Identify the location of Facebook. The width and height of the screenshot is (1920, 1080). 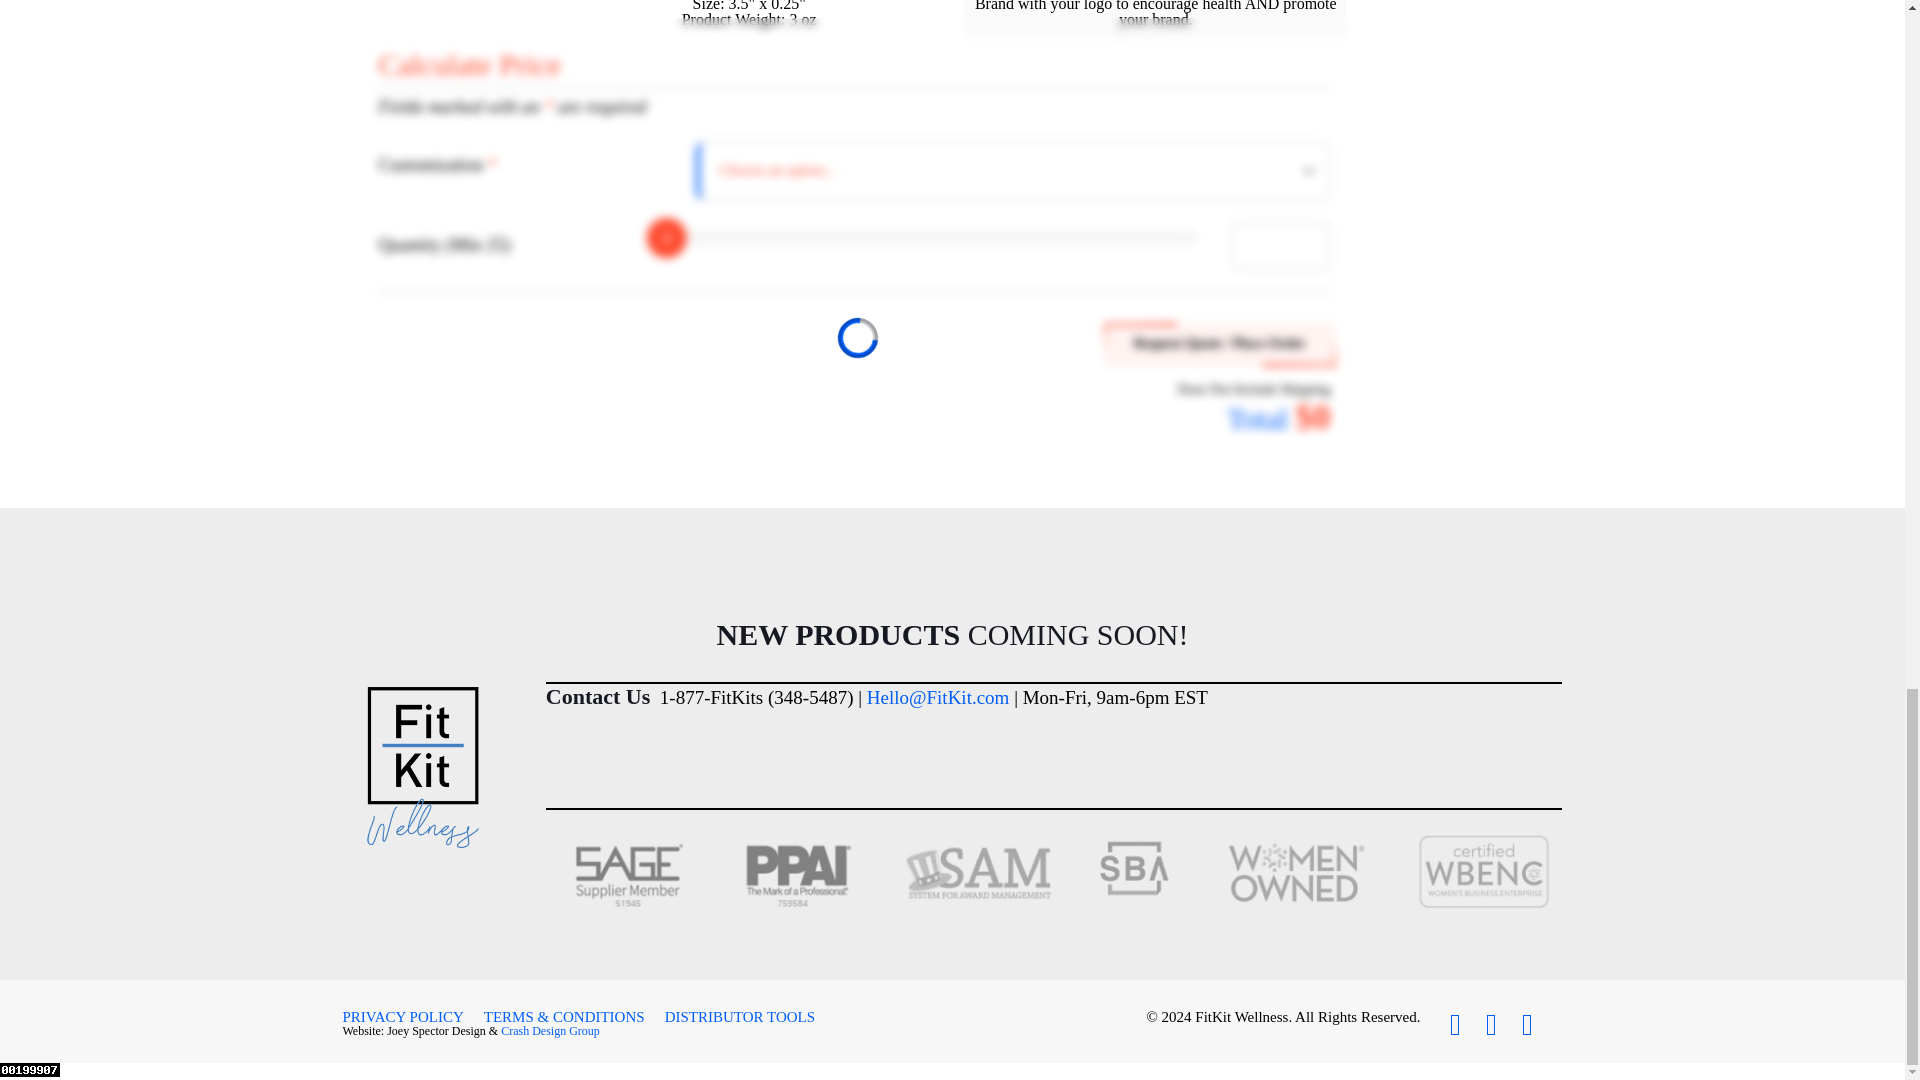
(1455, 1024).